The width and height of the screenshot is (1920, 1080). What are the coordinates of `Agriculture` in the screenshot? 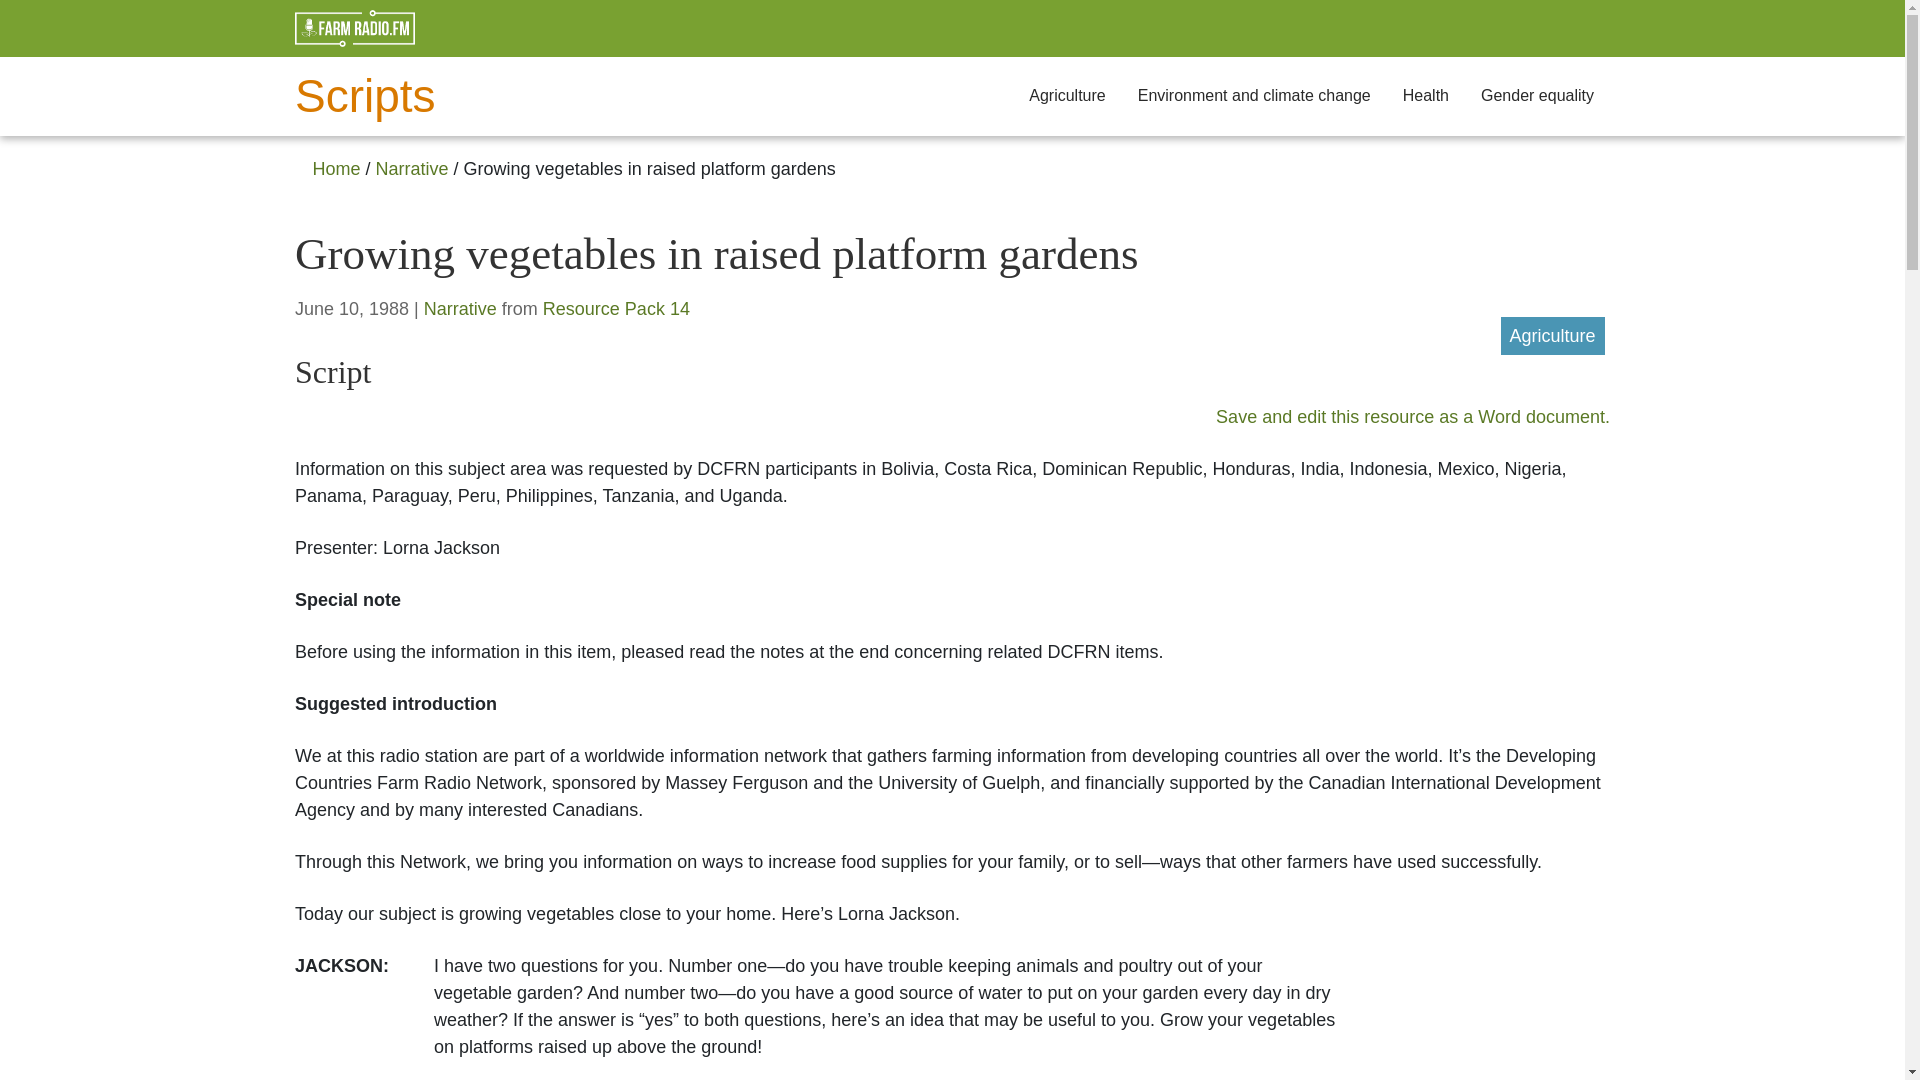 It's located at (1552, 336).